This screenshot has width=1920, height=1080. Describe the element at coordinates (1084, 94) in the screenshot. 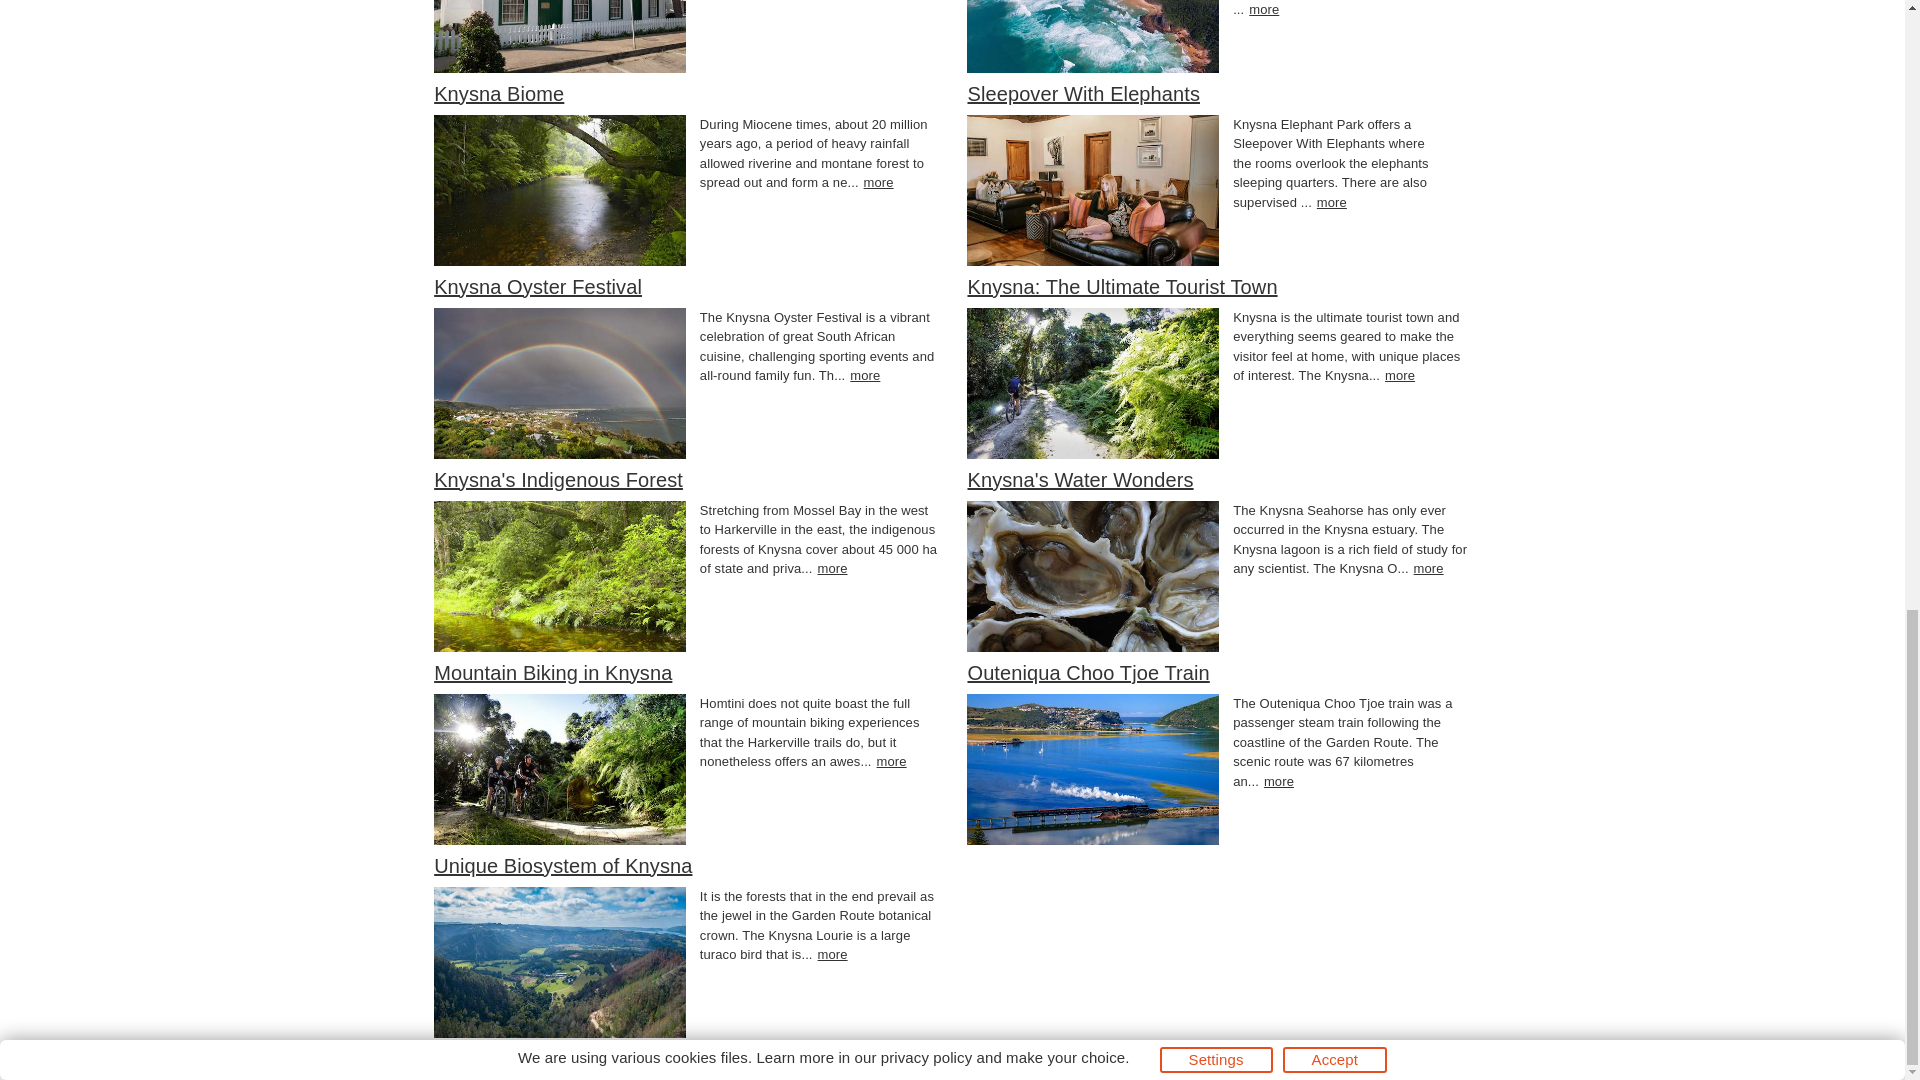

I see `Sleepover With Elephants` at that location.